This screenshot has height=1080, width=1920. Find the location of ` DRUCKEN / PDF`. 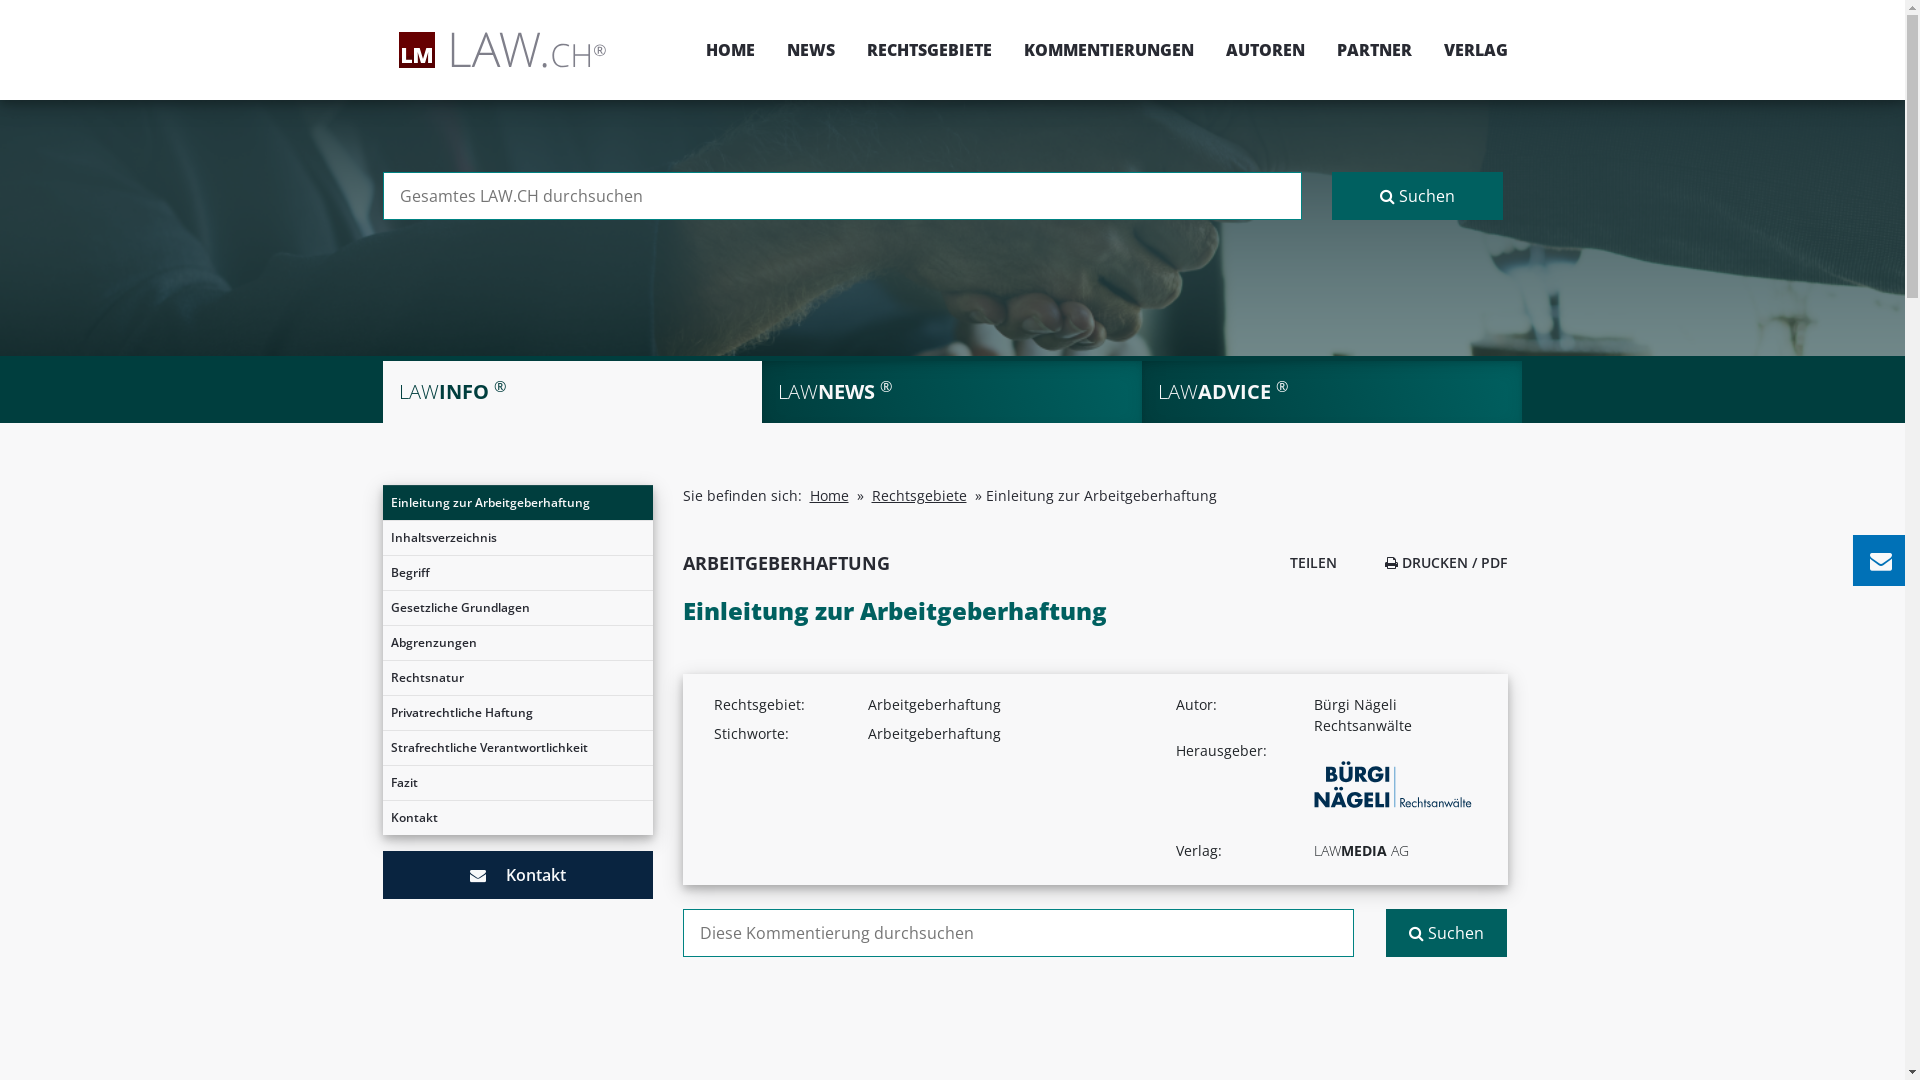

 DRUCKEN / PDF is located at coordinates (1446, 562).